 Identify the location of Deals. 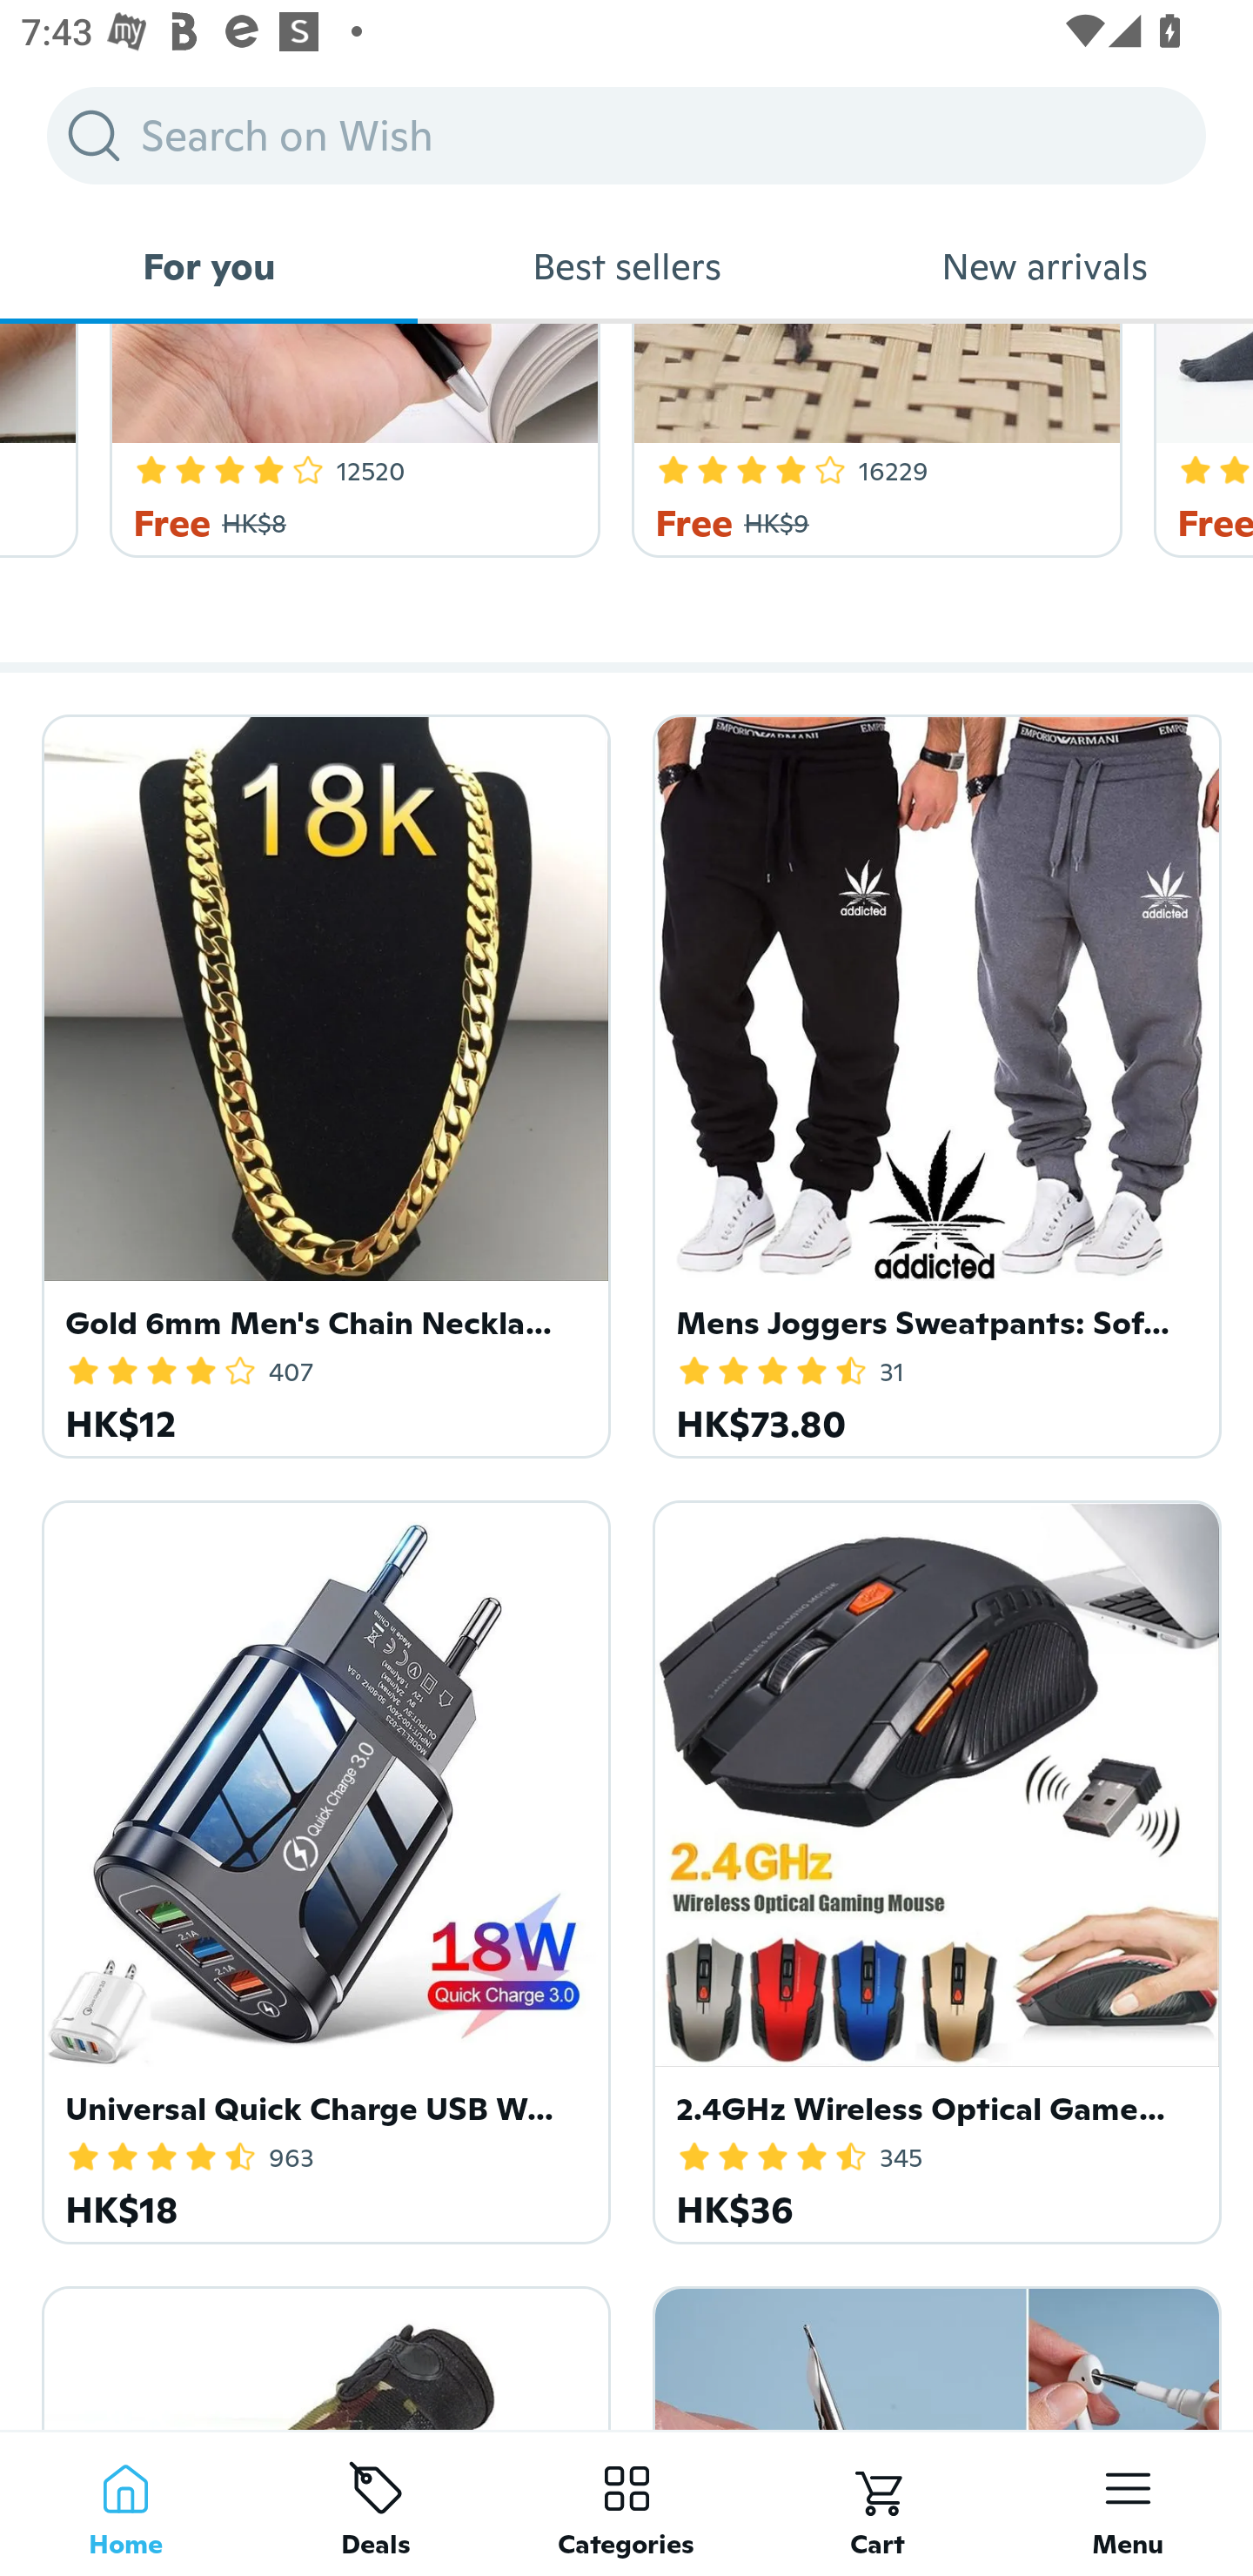
(376, 2503).